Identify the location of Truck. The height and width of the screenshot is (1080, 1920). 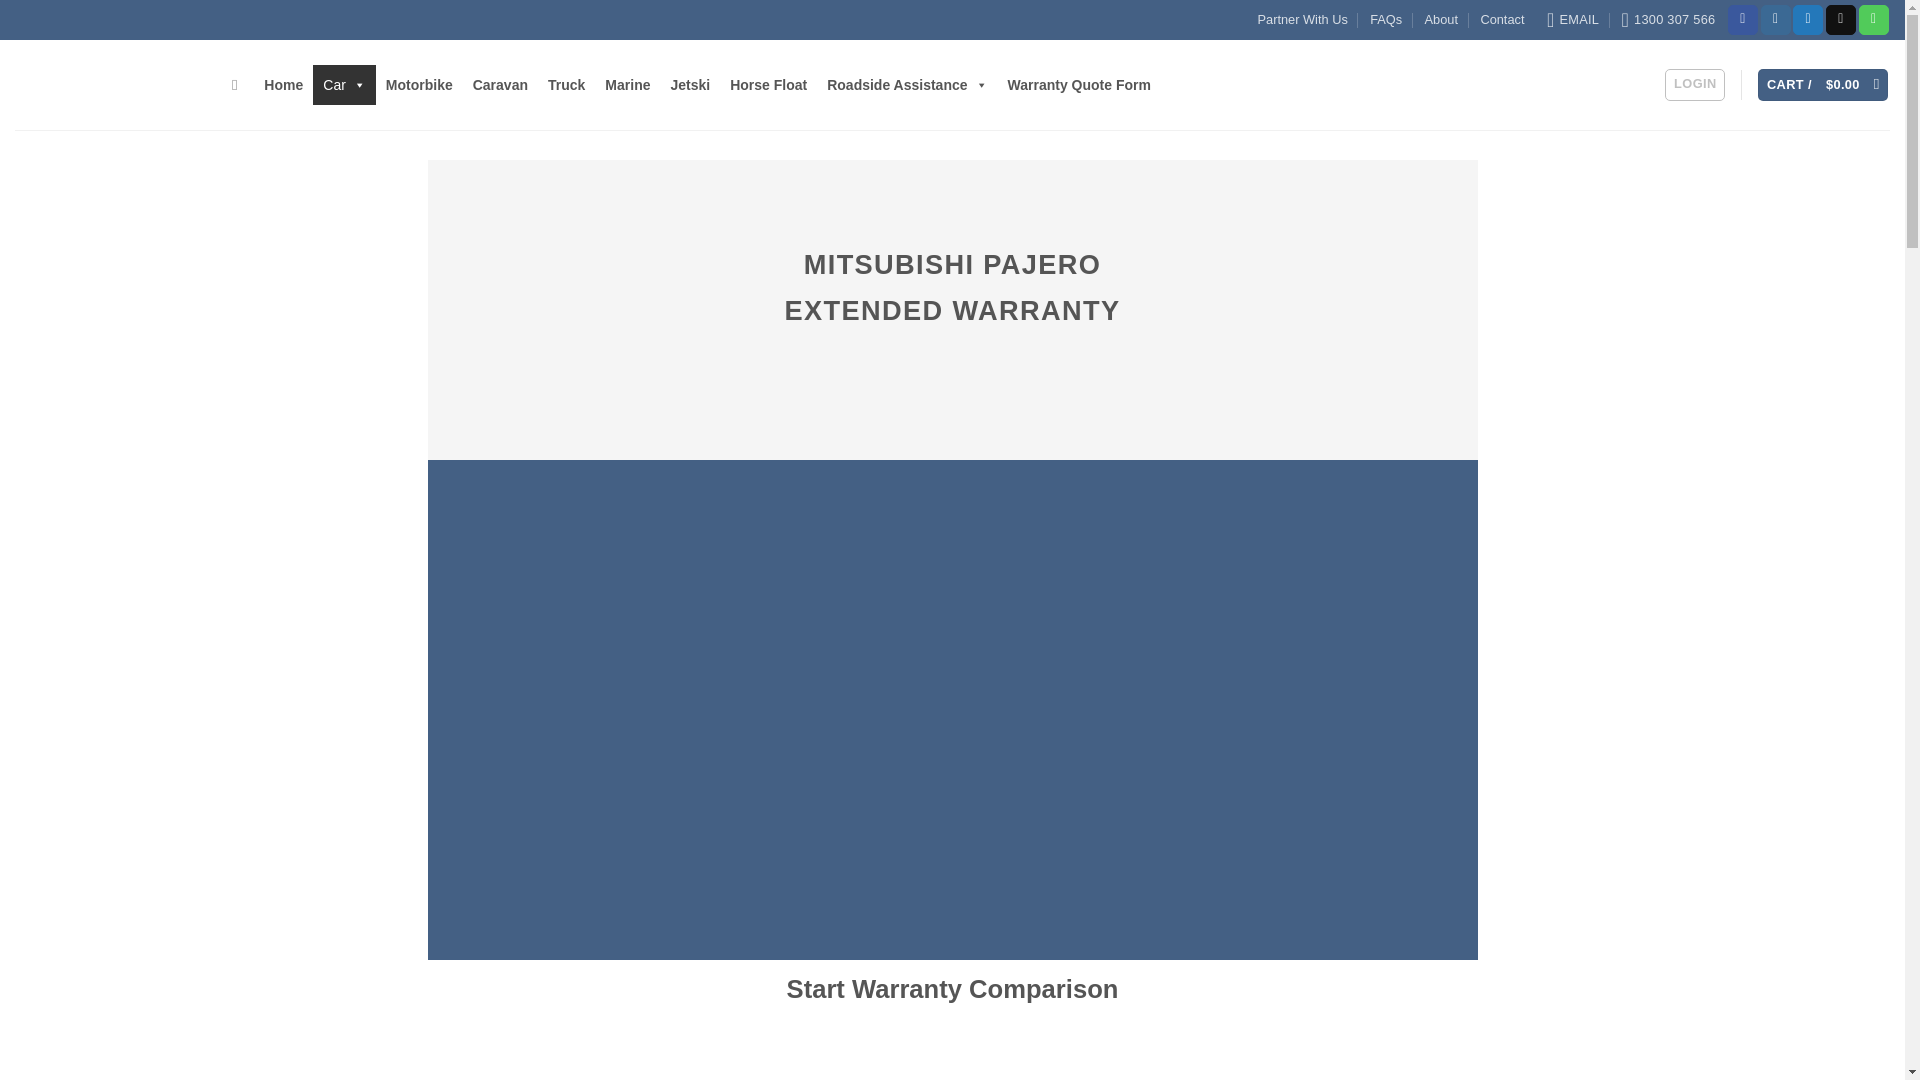
(566, 84).